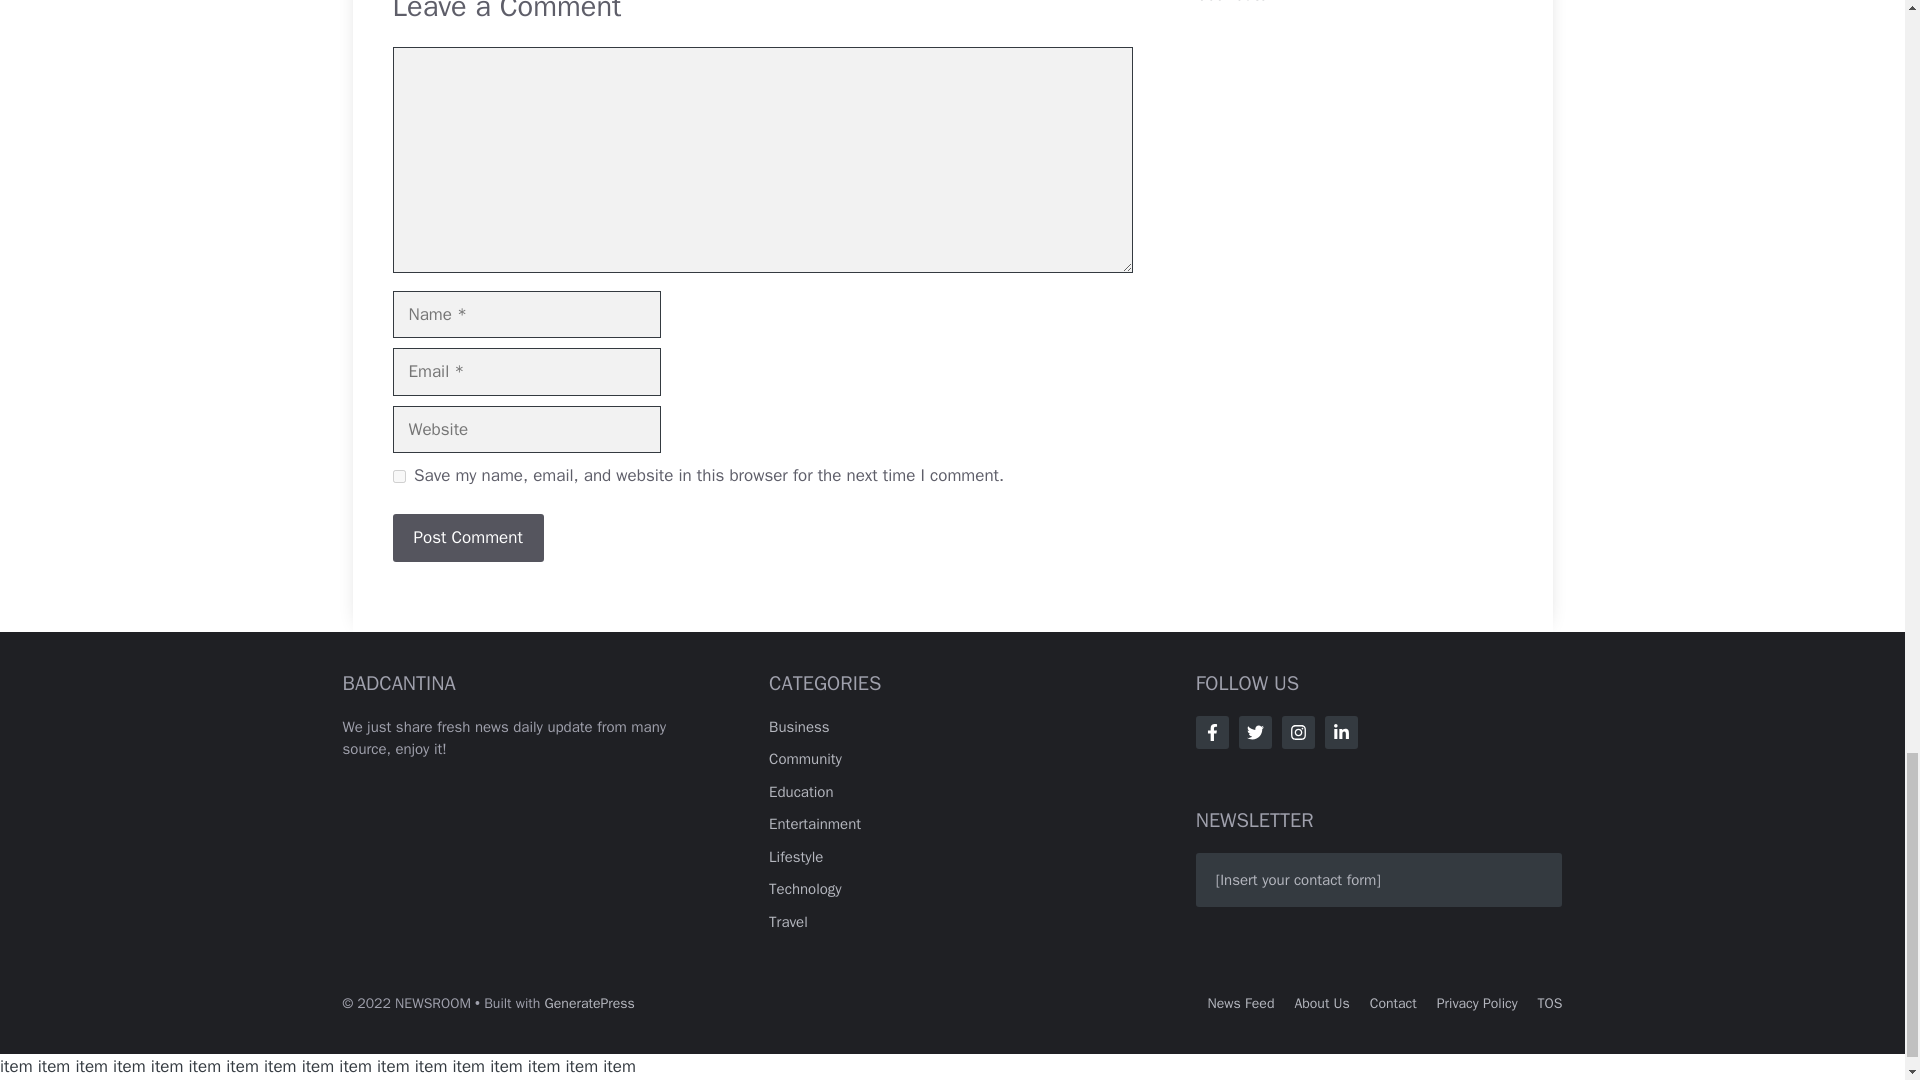 The image size is (1920, 1080). Describe the element at coordinates (398, 476) in the screenshot. I see `yes` at that location.